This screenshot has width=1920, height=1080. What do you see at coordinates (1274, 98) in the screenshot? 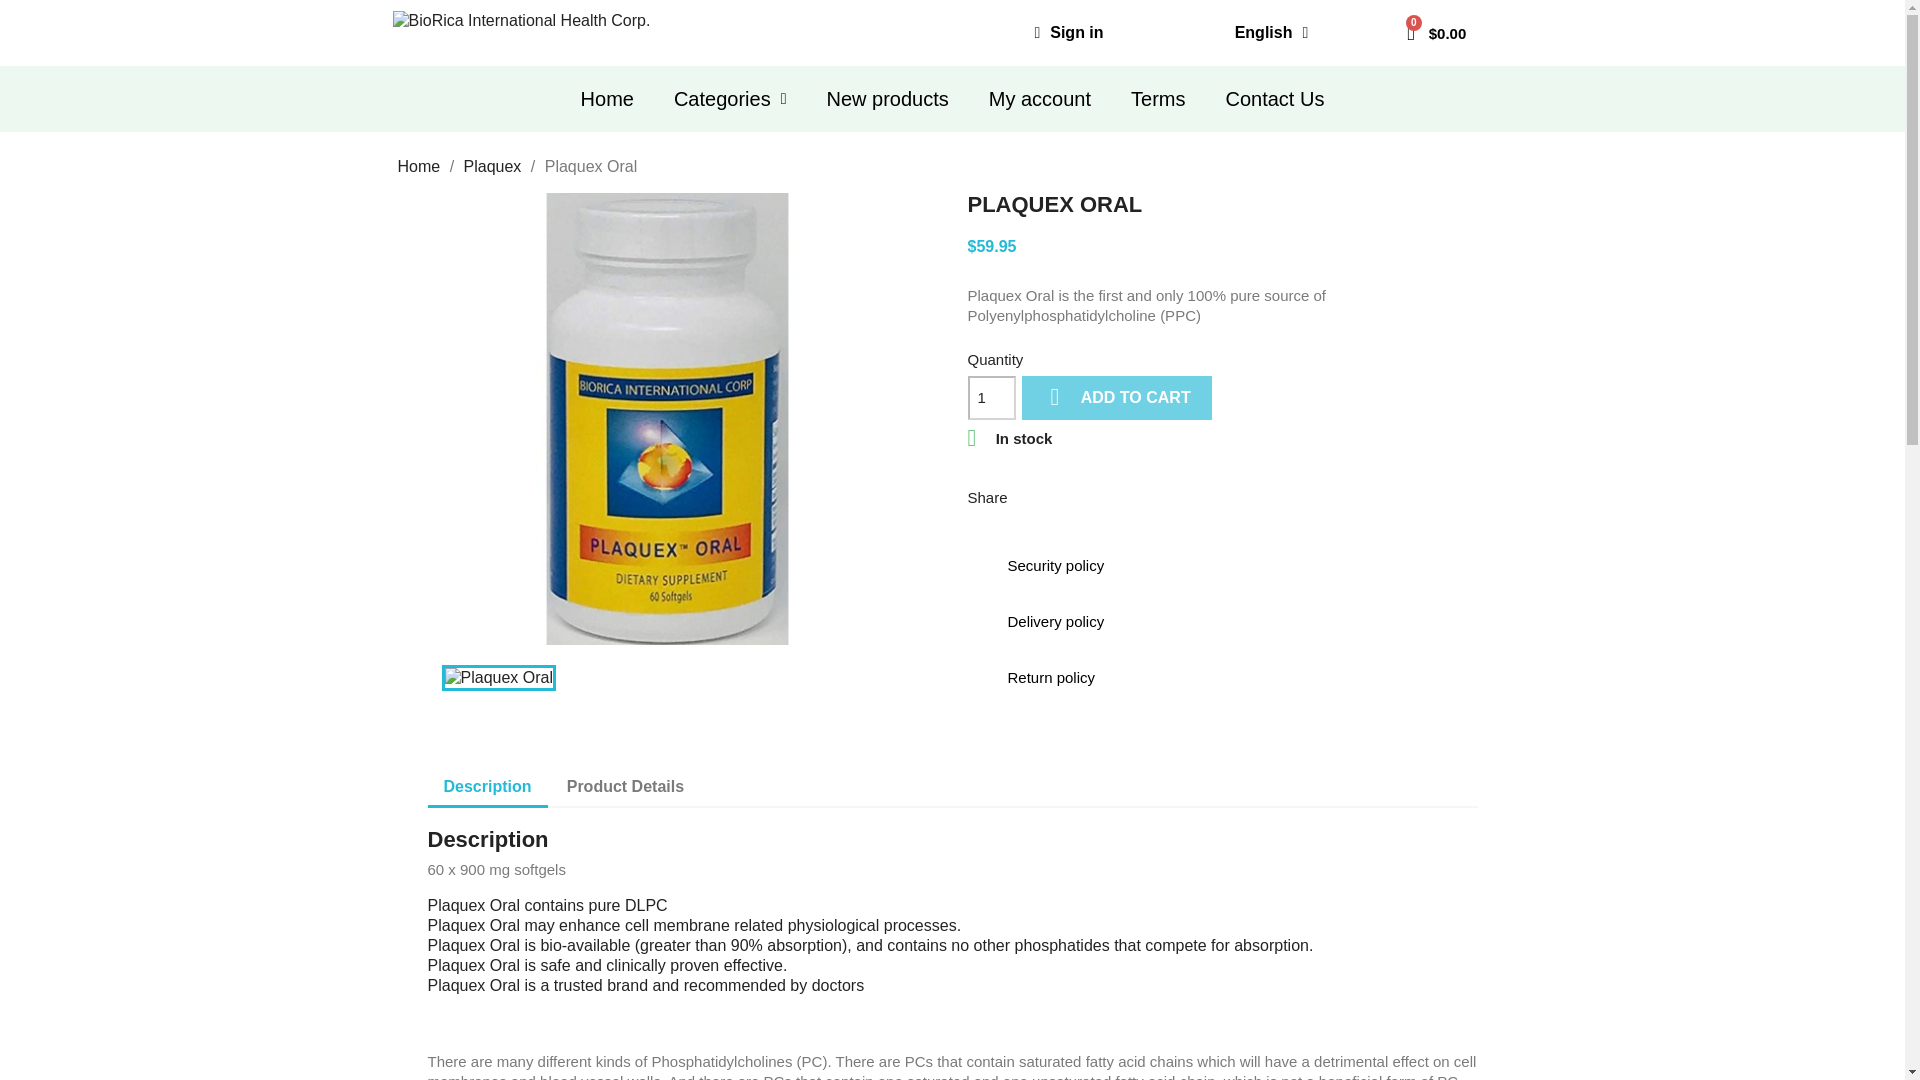
I see `Contact Us` at bounding box center [1274, 98].